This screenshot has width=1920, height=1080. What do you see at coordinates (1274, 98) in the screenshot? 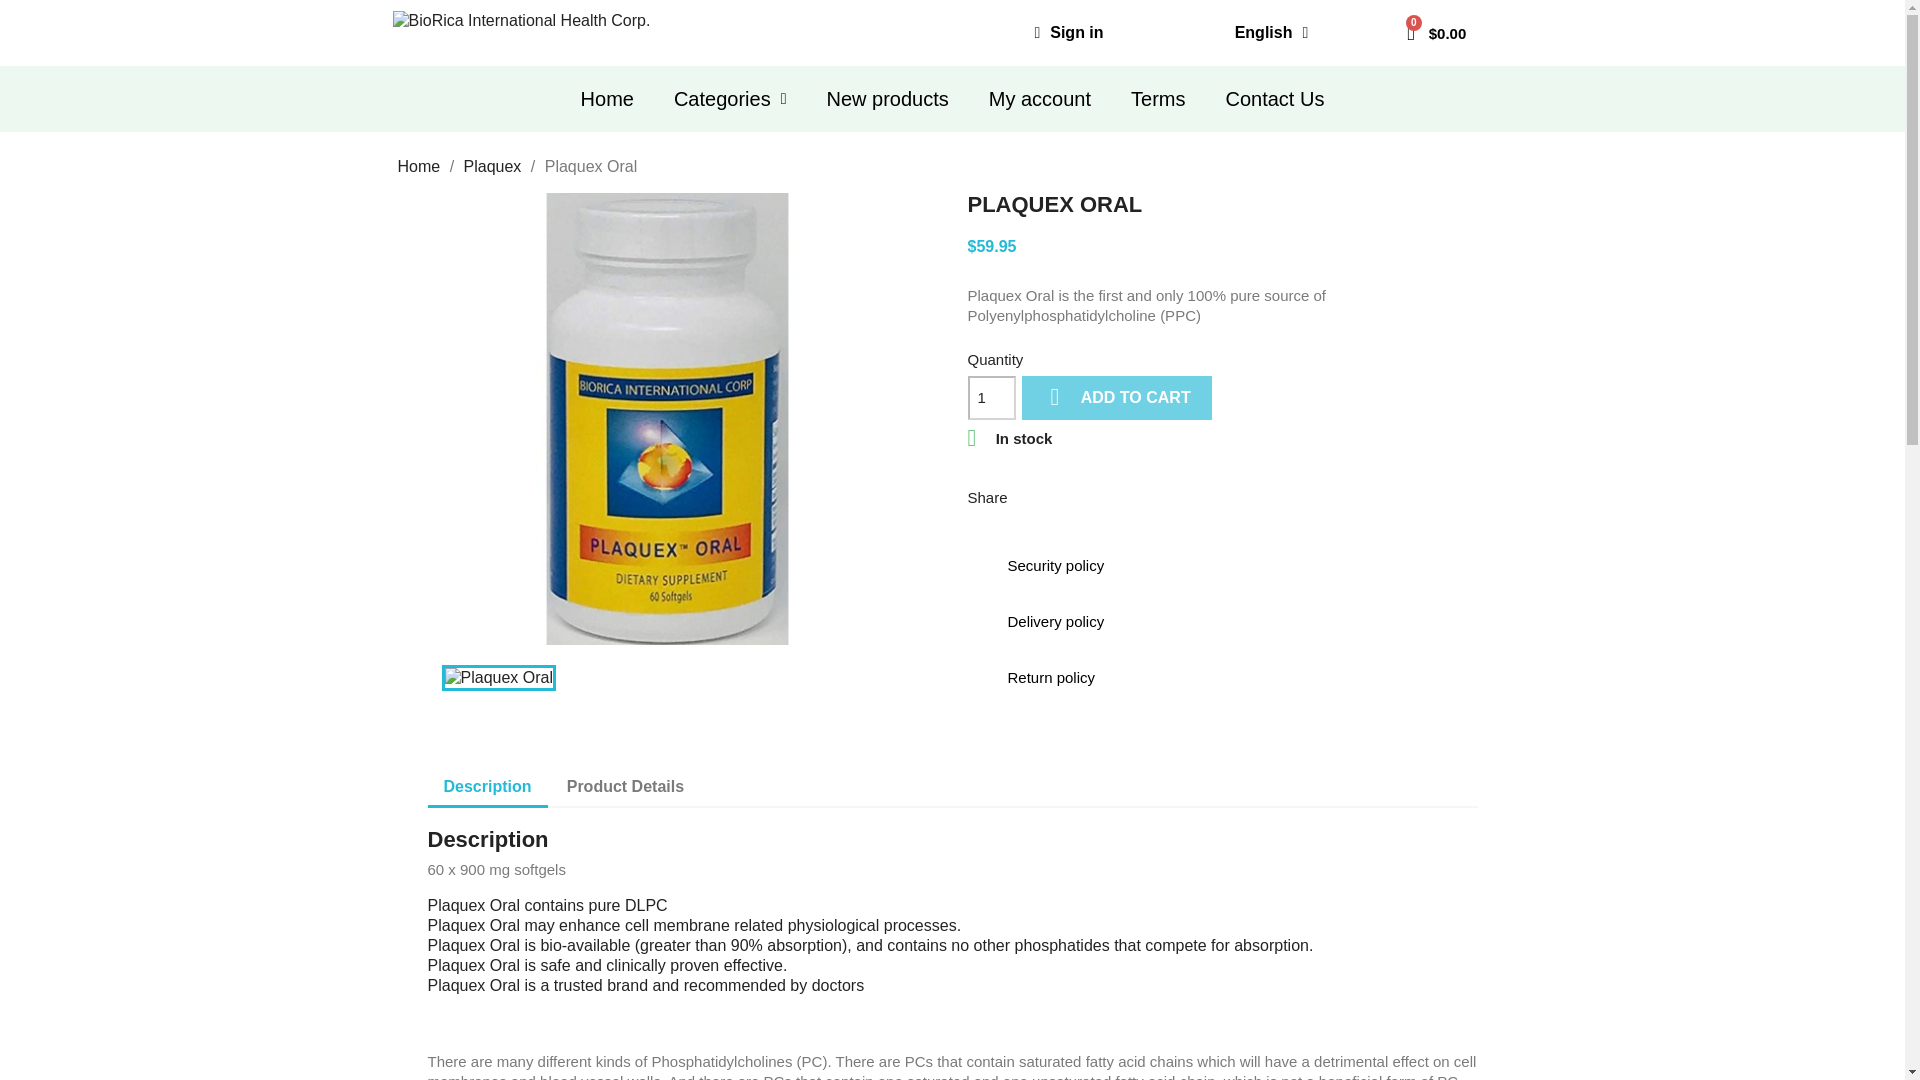
I see `Contact Us` at bounding box center [1274, 98].